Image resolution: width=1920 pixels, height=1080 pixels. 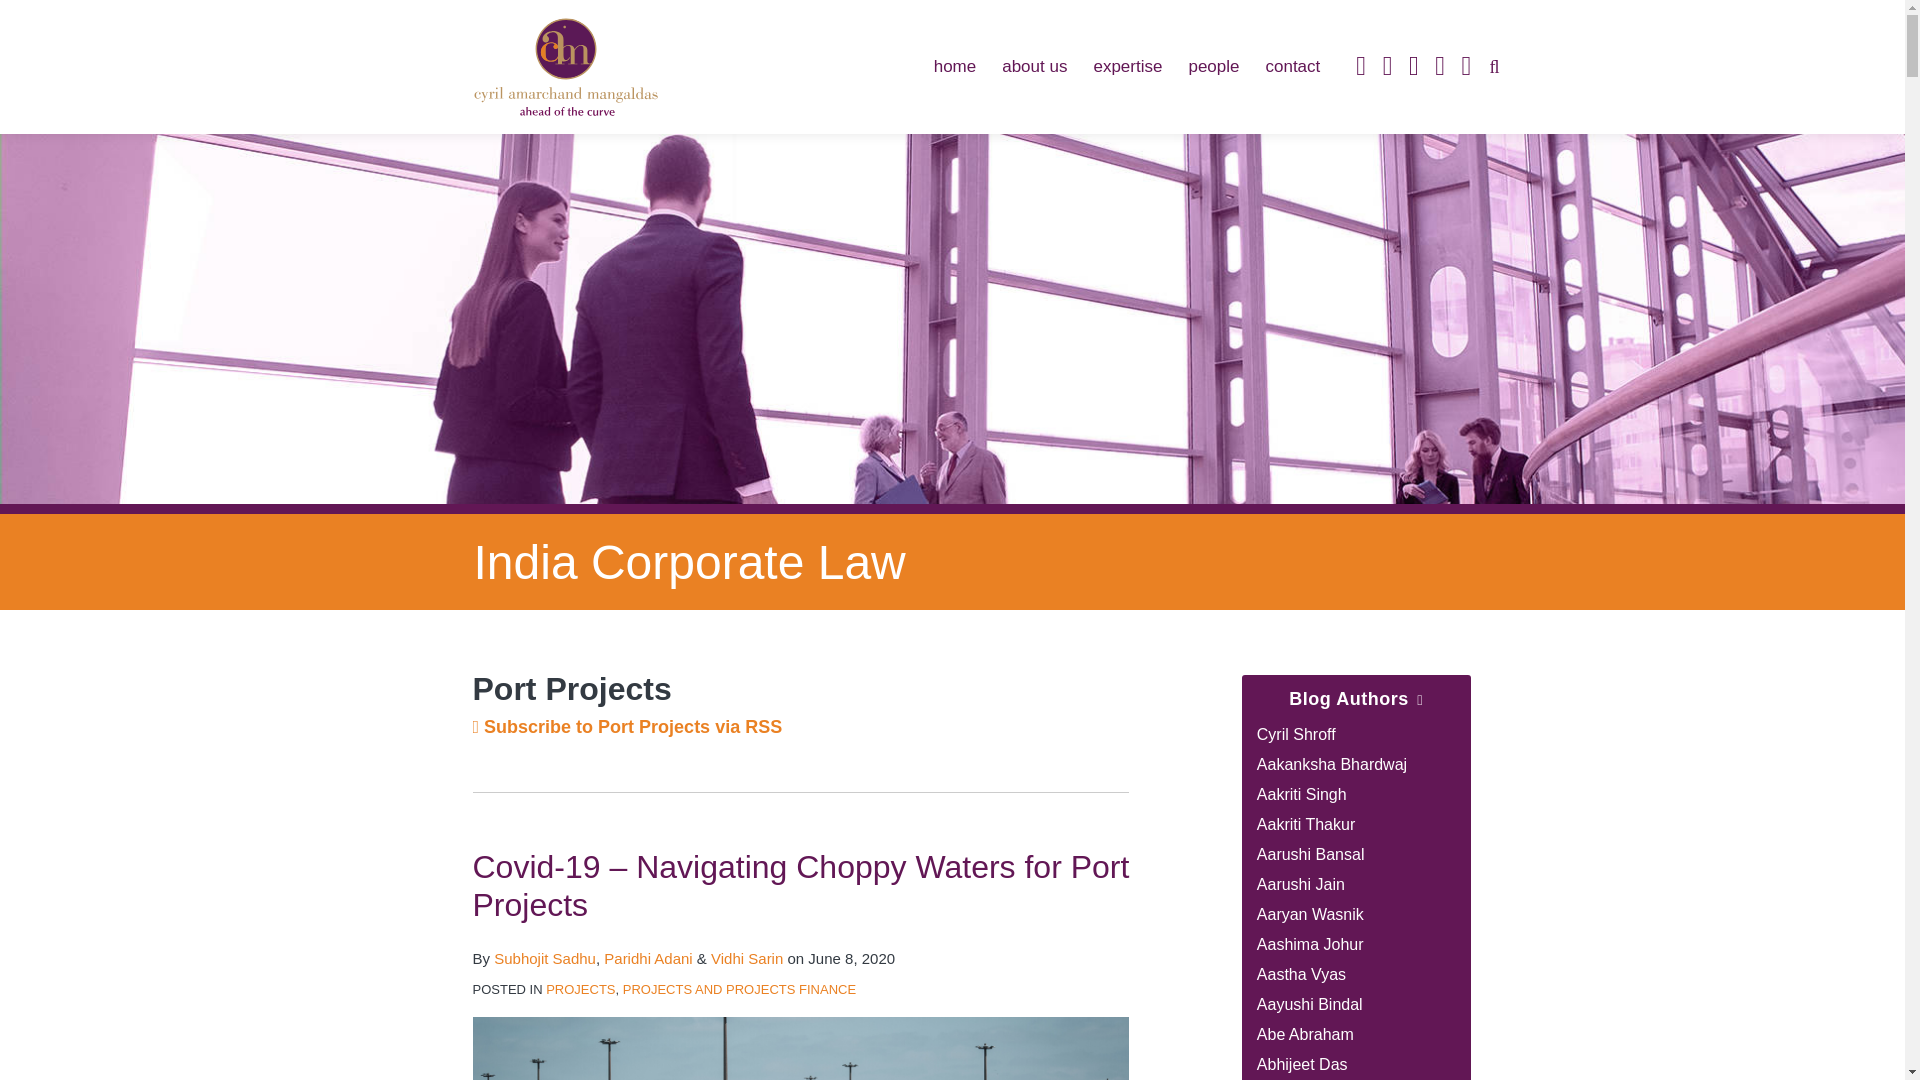 What do you see at coordinates (1332, 764) in the screenshot?
I see `Aakanksha Bhardwaj` at bounding box center [1332, 764].